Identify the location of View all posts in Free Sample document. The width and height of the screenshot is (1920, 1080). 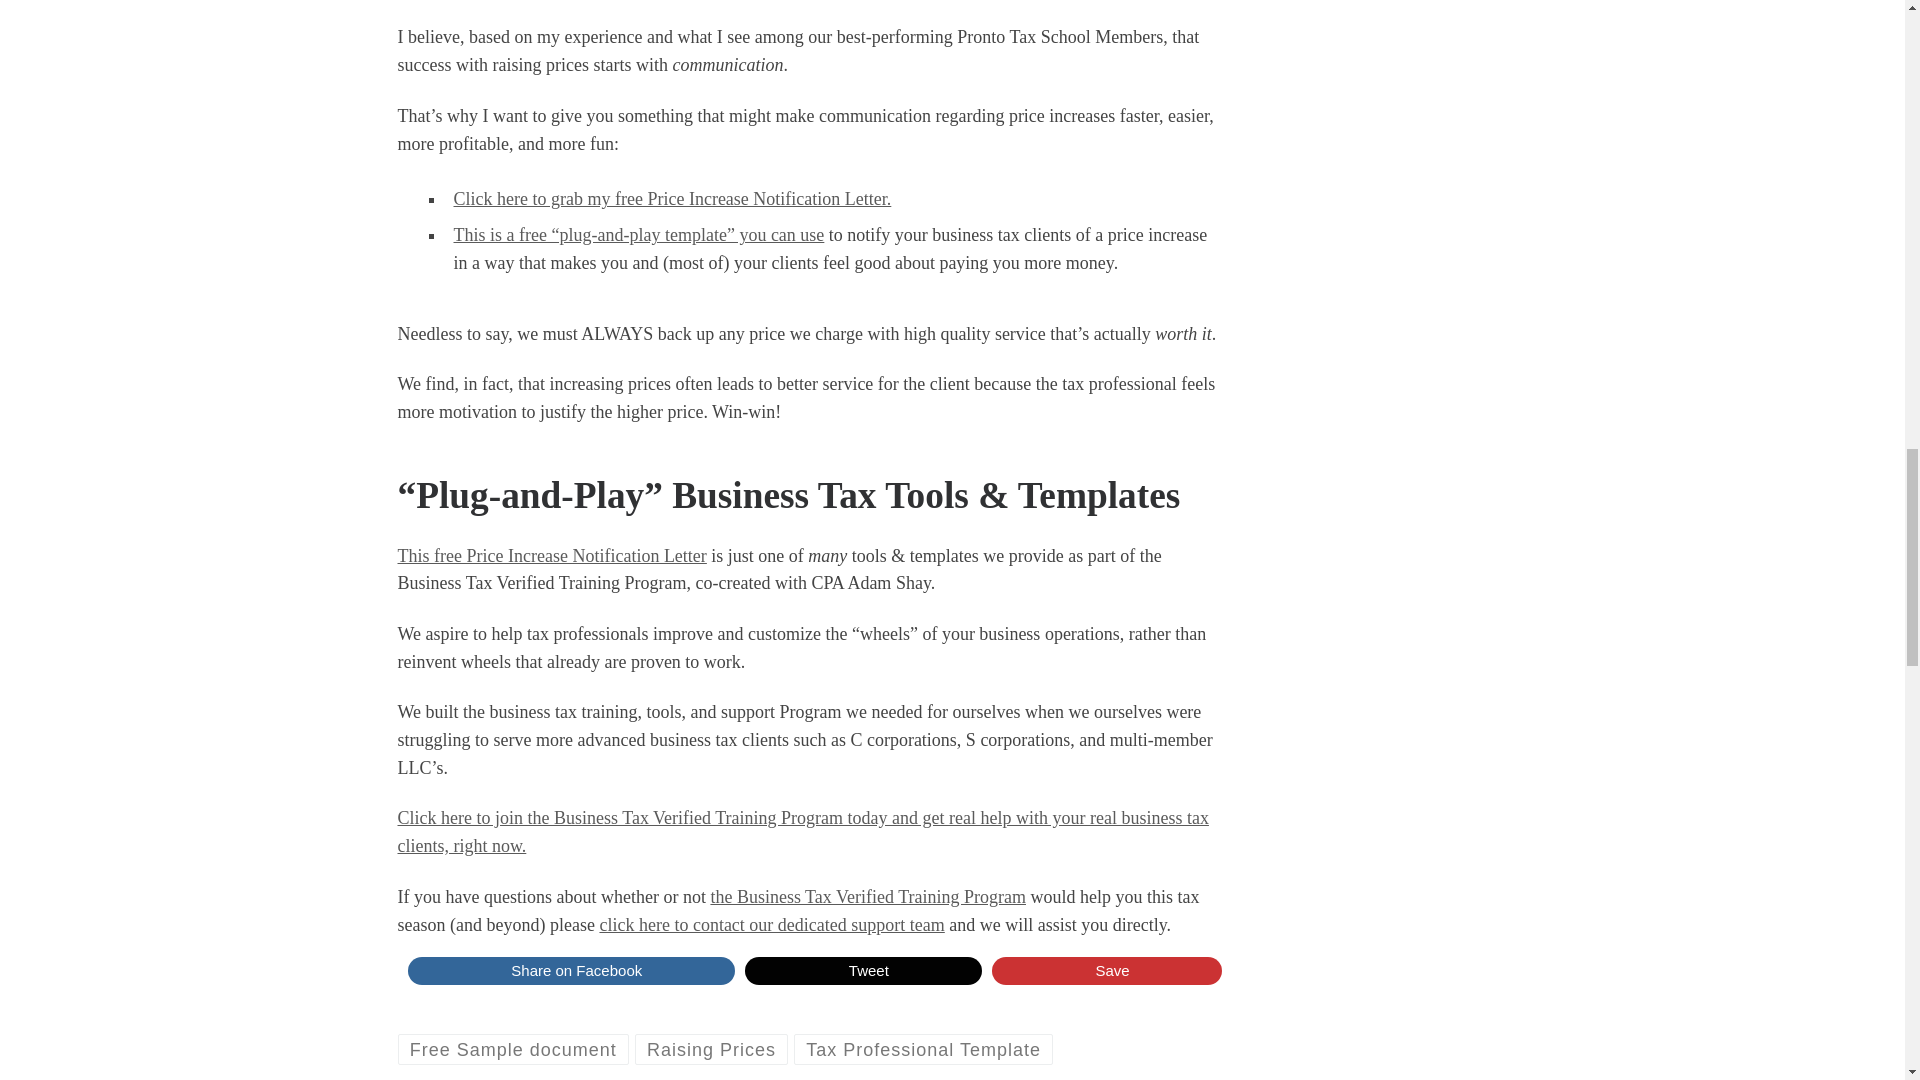
(513, 1048).